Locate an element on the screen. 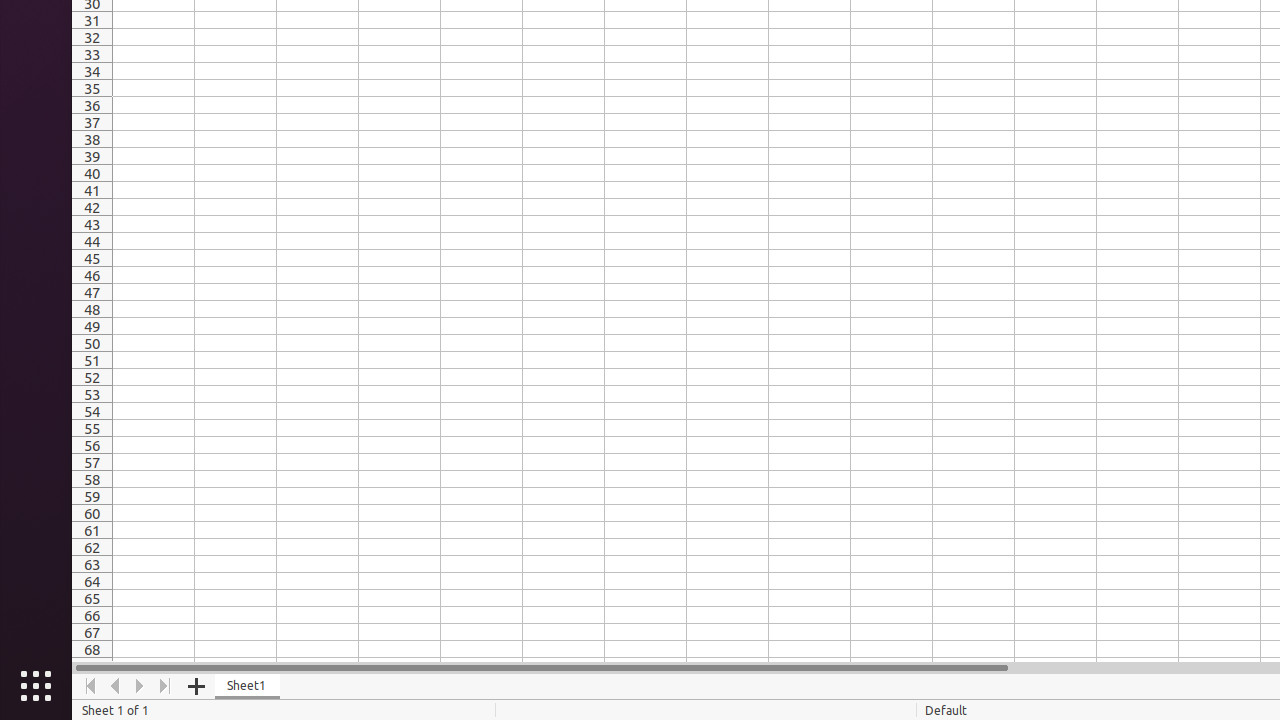 This screenshot has width=1280, height=720. Move To End is located at coordinates (166, 686).